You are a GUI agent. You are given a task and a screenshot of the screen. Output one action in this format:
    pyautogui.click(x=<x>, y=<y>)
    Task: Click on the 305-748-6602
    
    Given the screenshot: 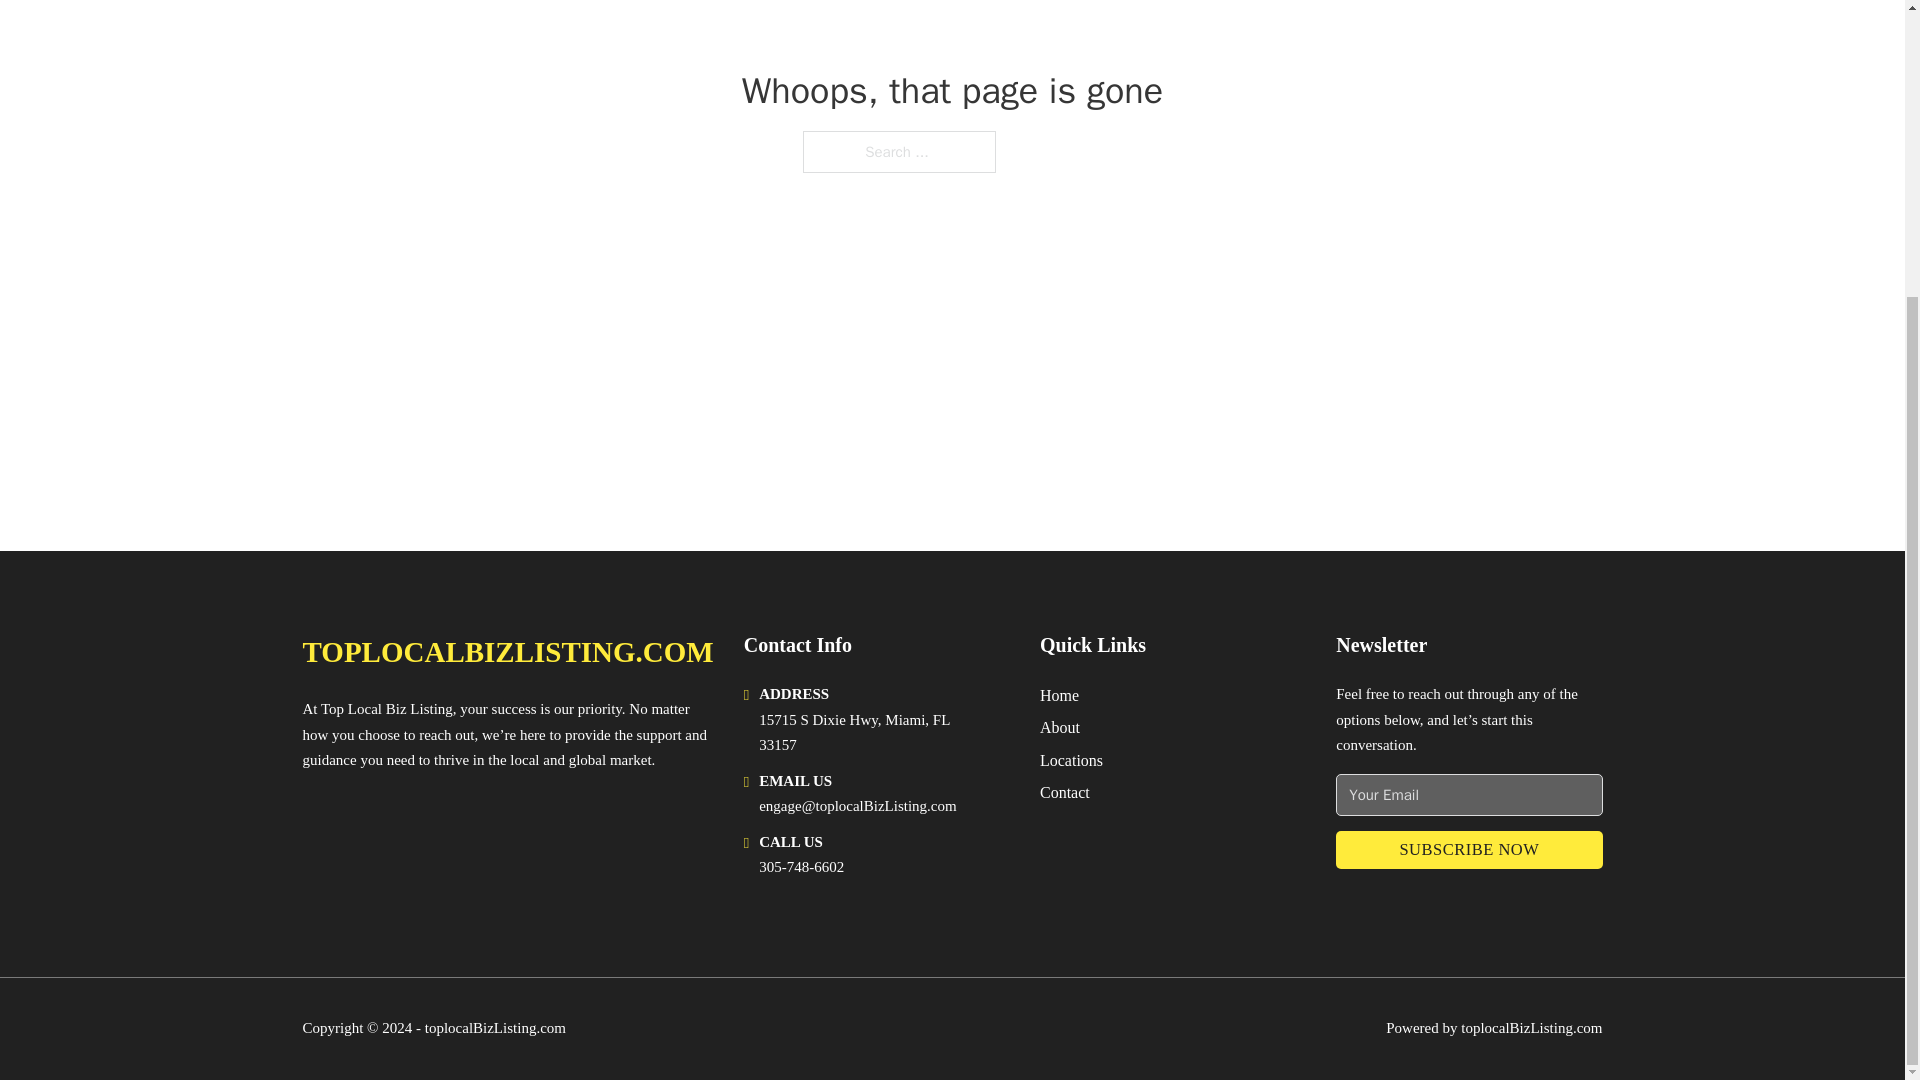 What is the action you would take?
    pyautogui.click(x=801, y=866)
    